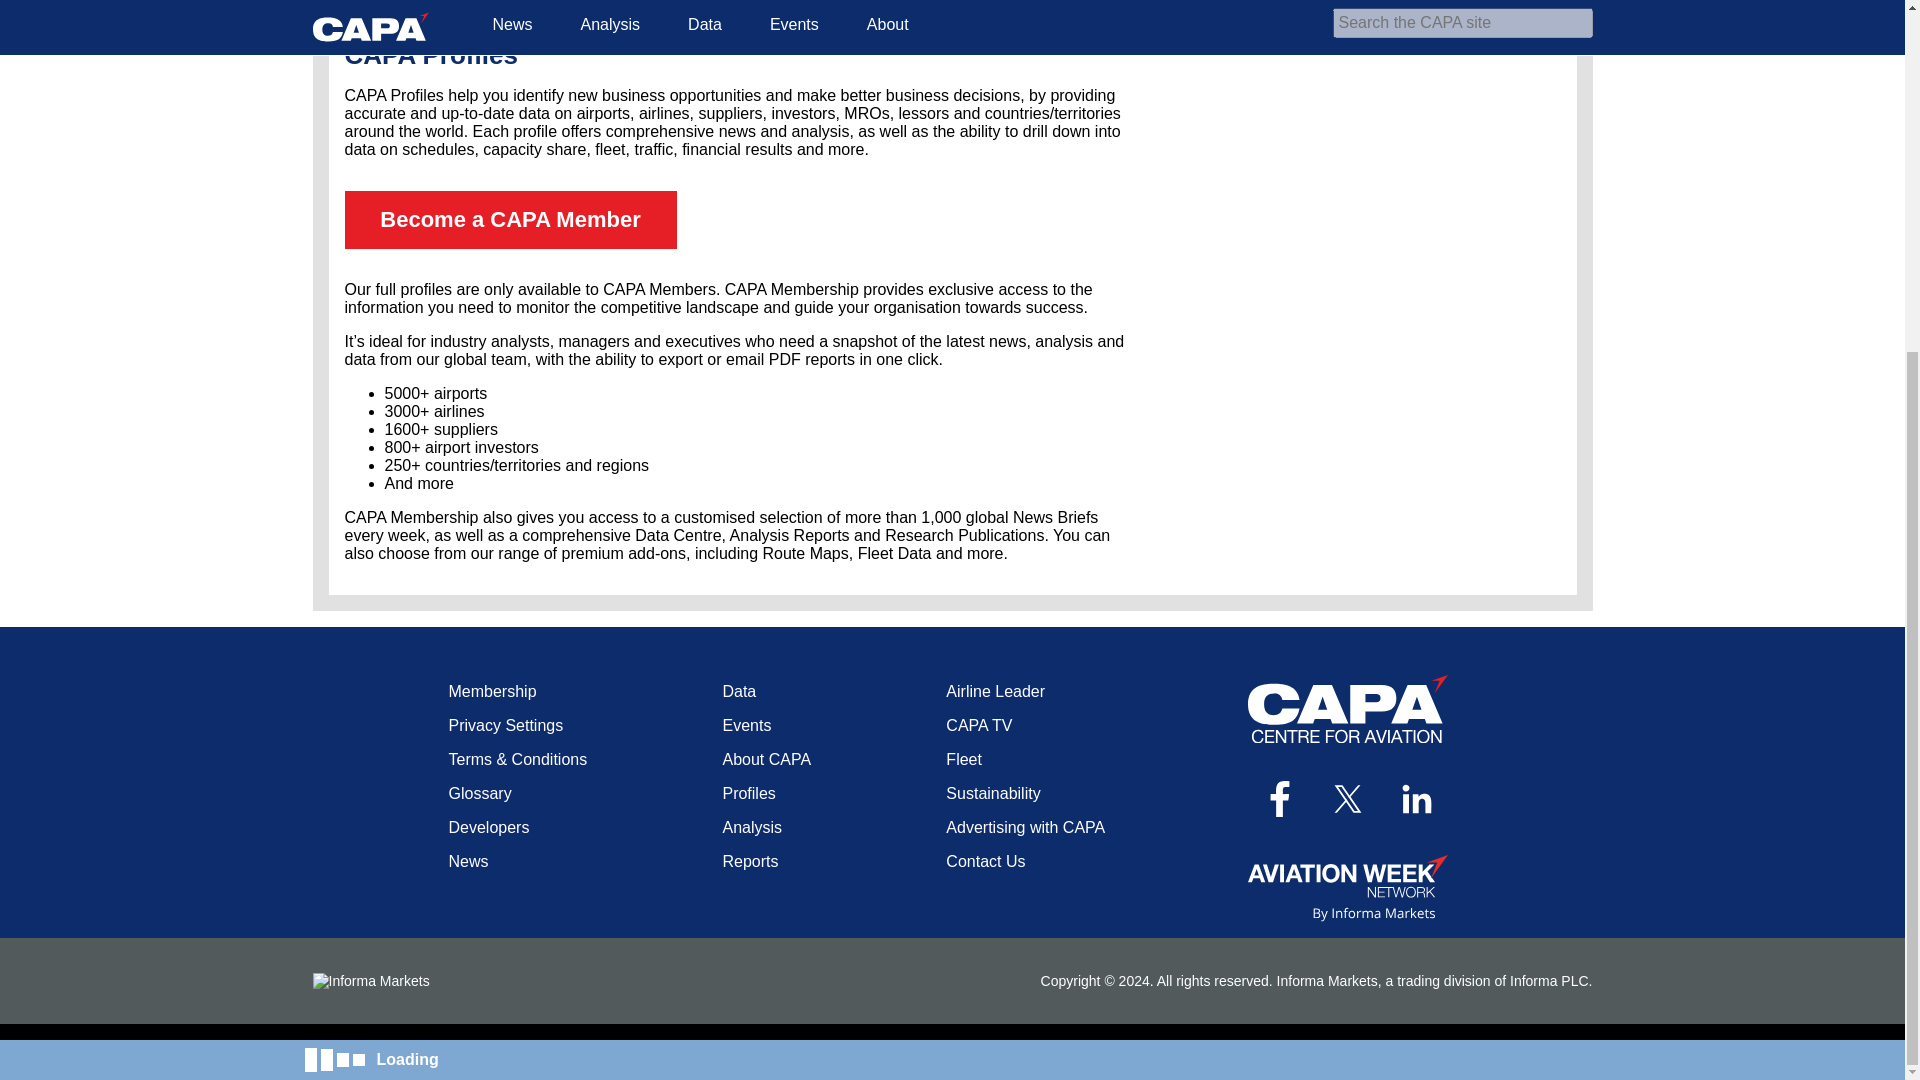 The width and height of the screenshot is (1920, 1080). What do you see at coordinates (1348, 798) in the screenshot?
I see `CAPA on Twitter` at bounding box center [1348, 798].